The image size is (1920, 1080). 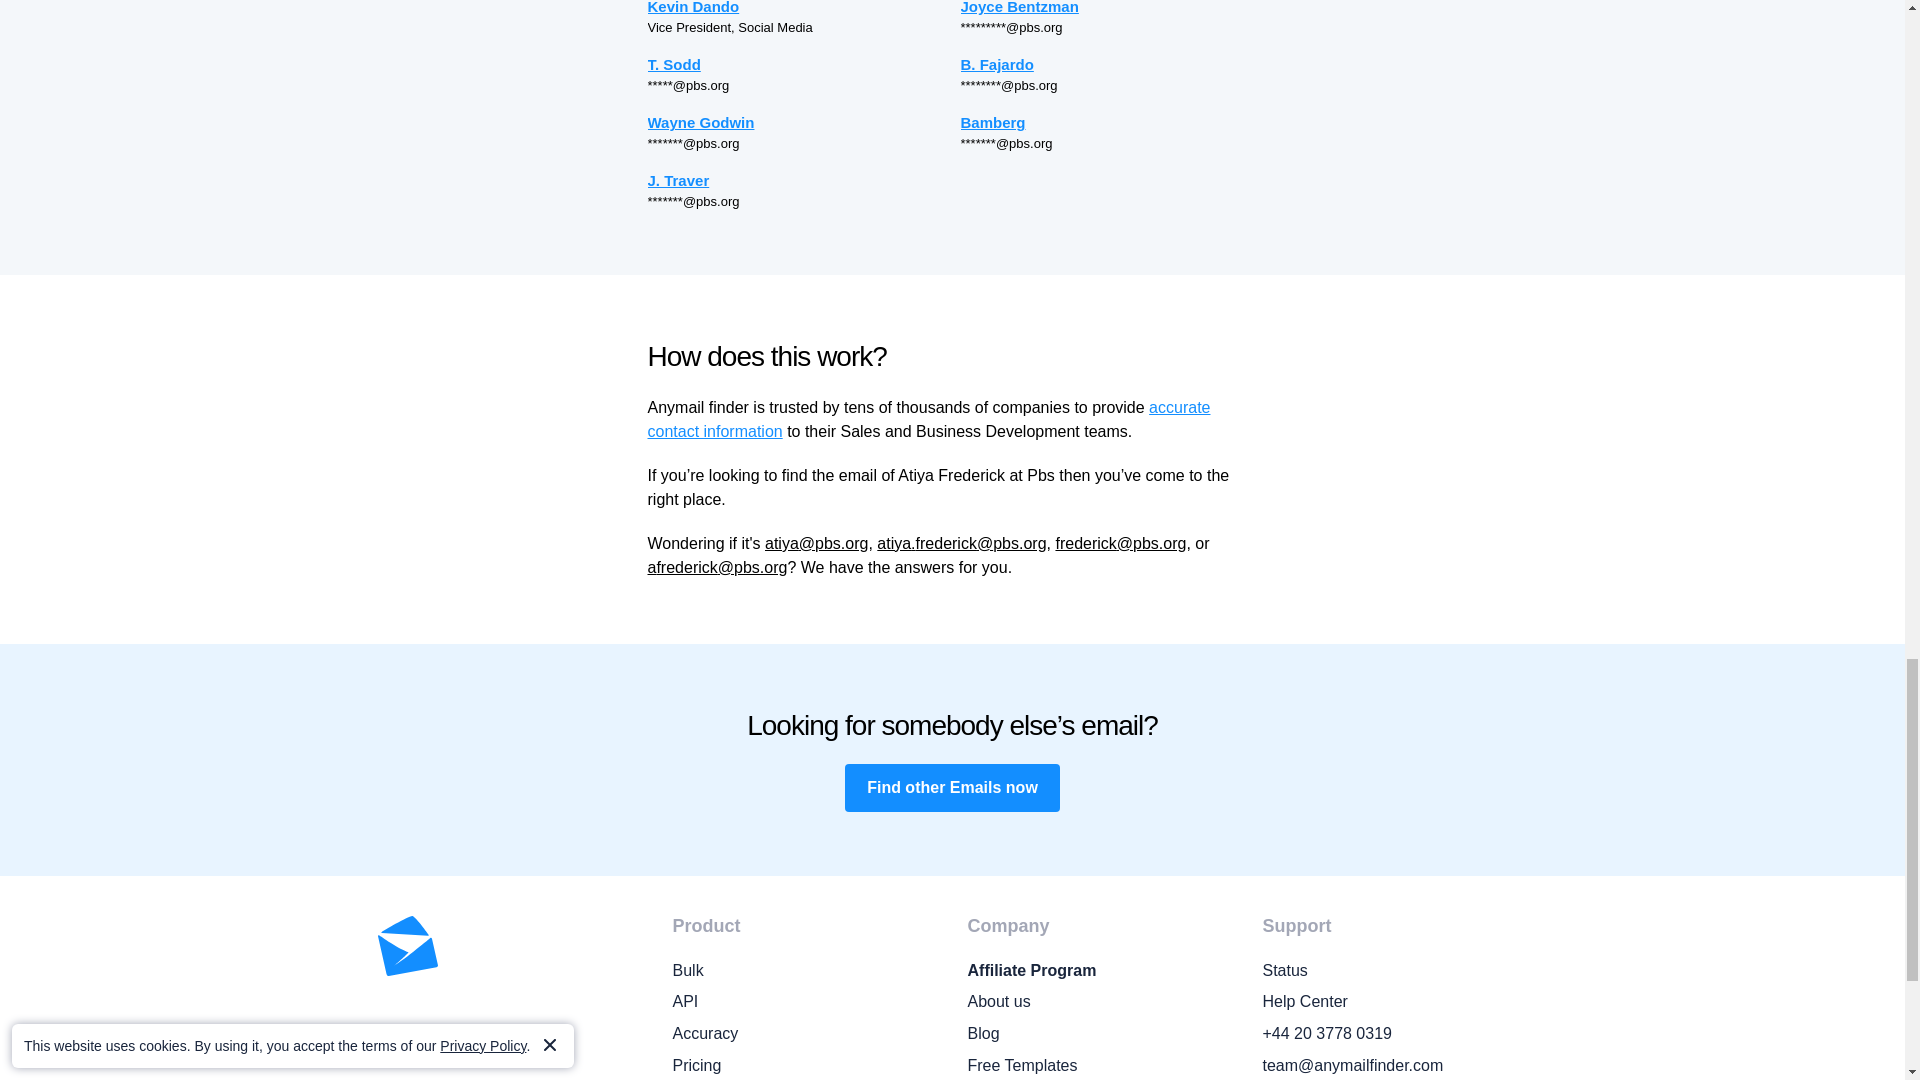 I want to click on Wayne Godwin, so click(x=796, y=122).